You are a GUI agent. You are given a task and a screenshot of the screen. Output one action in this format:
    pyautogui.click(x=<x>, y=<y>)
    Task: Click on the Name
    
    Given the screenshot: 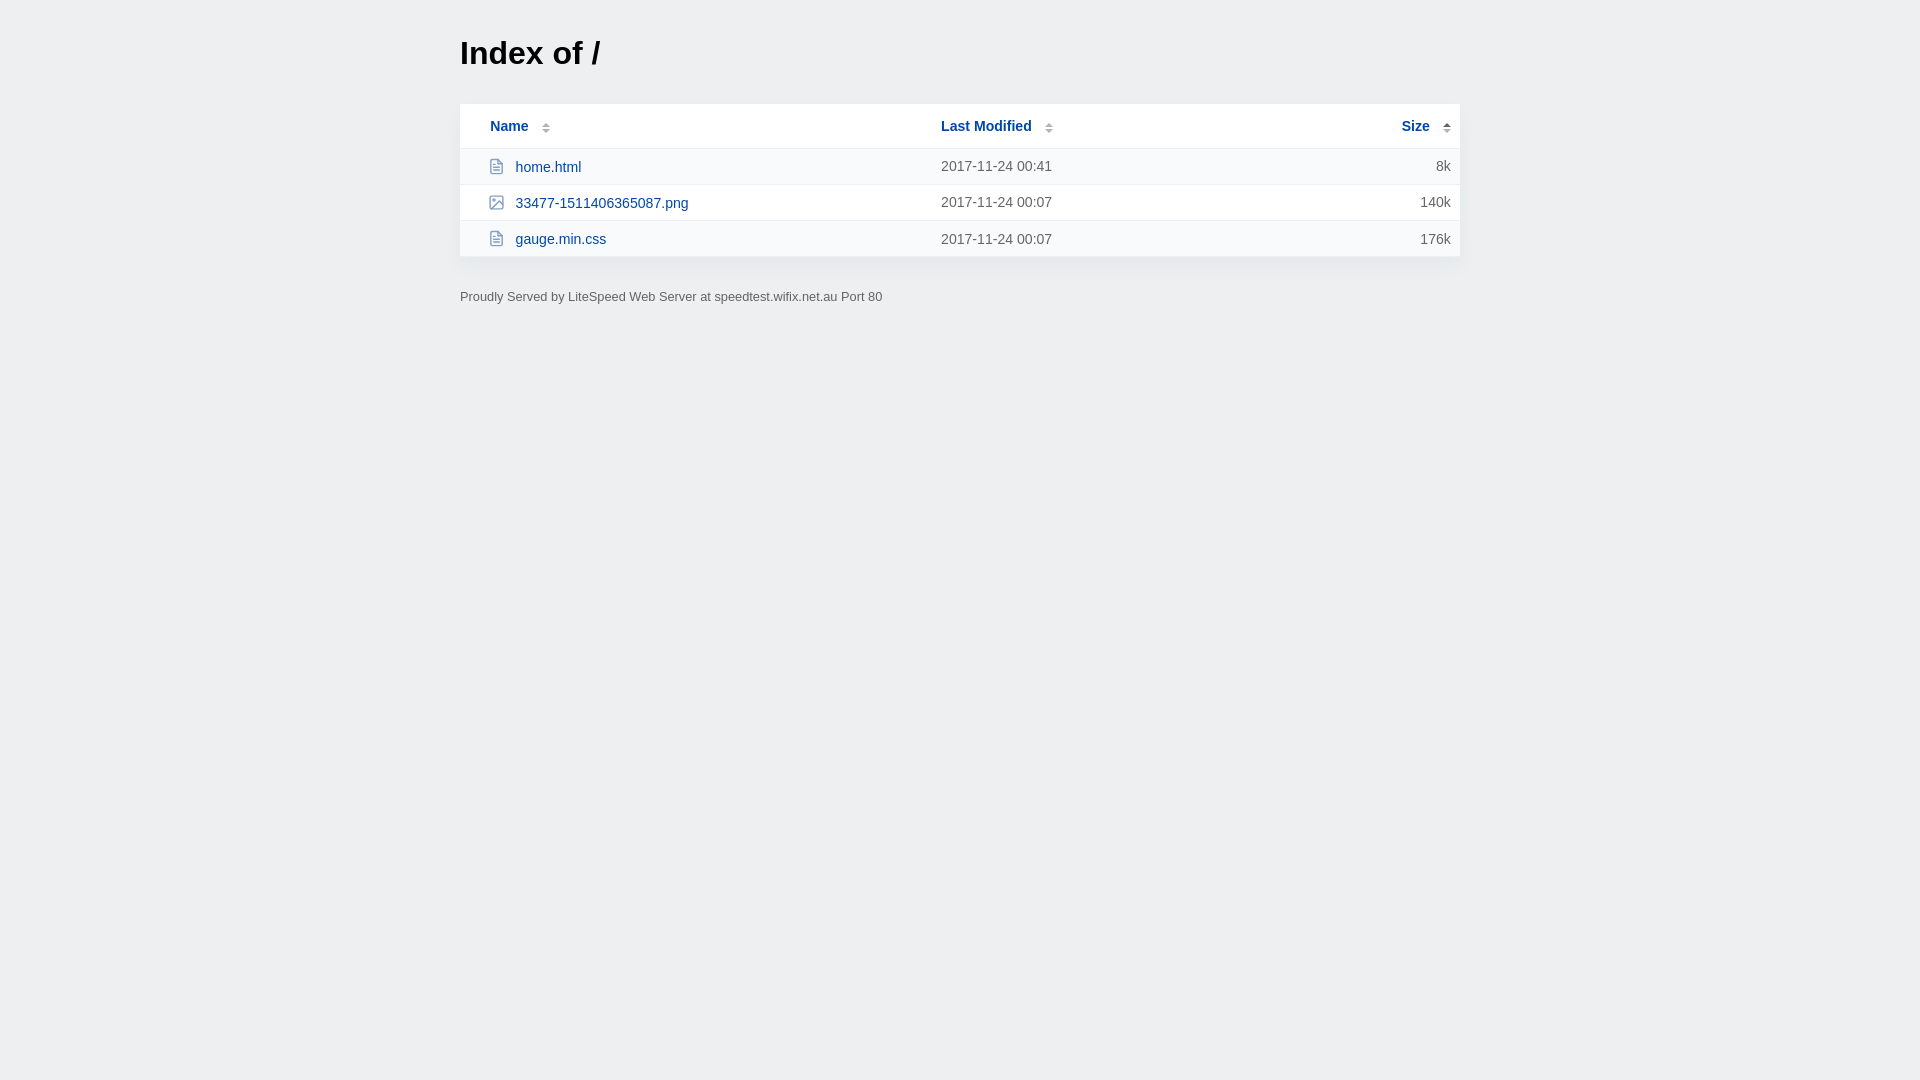 What is the action you would take?
    pyautogui.click(x=509, y=126)
    